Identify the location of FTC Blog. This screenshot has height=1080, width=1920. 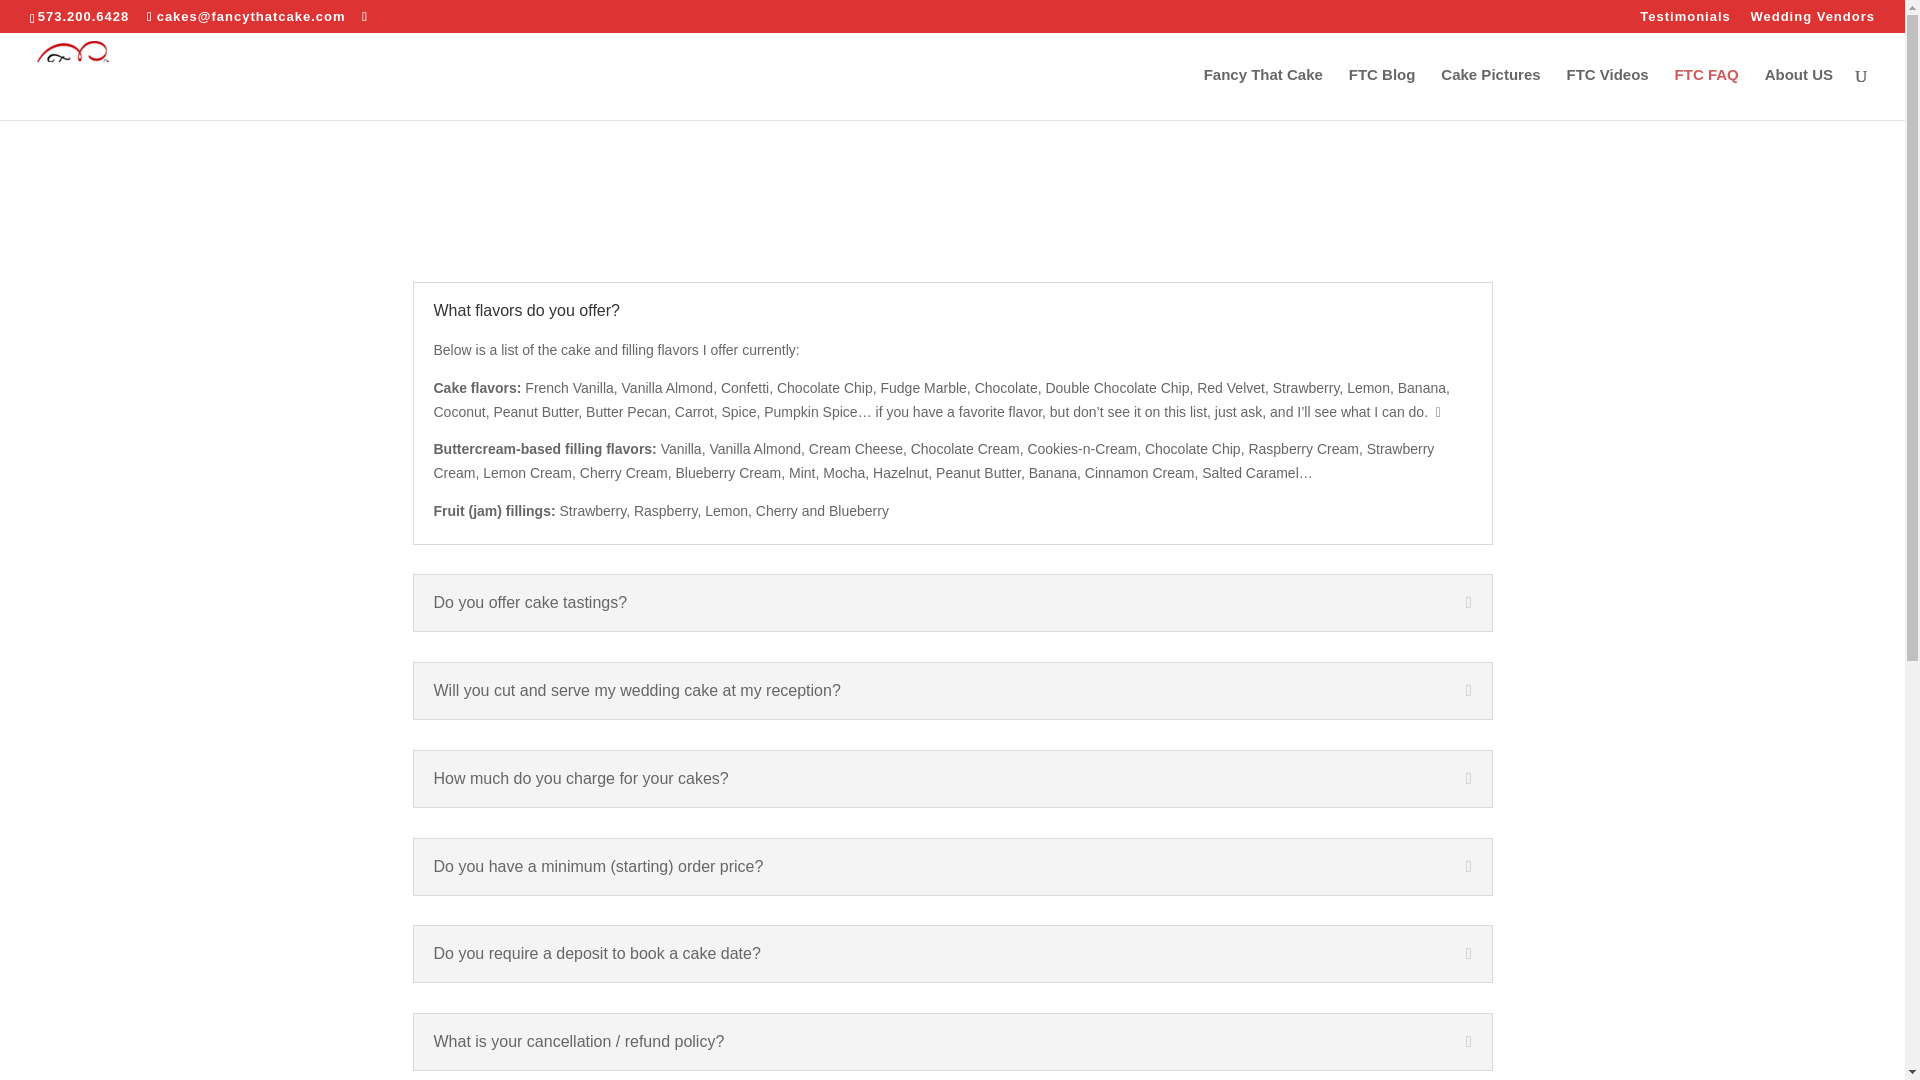
(1382, 94).